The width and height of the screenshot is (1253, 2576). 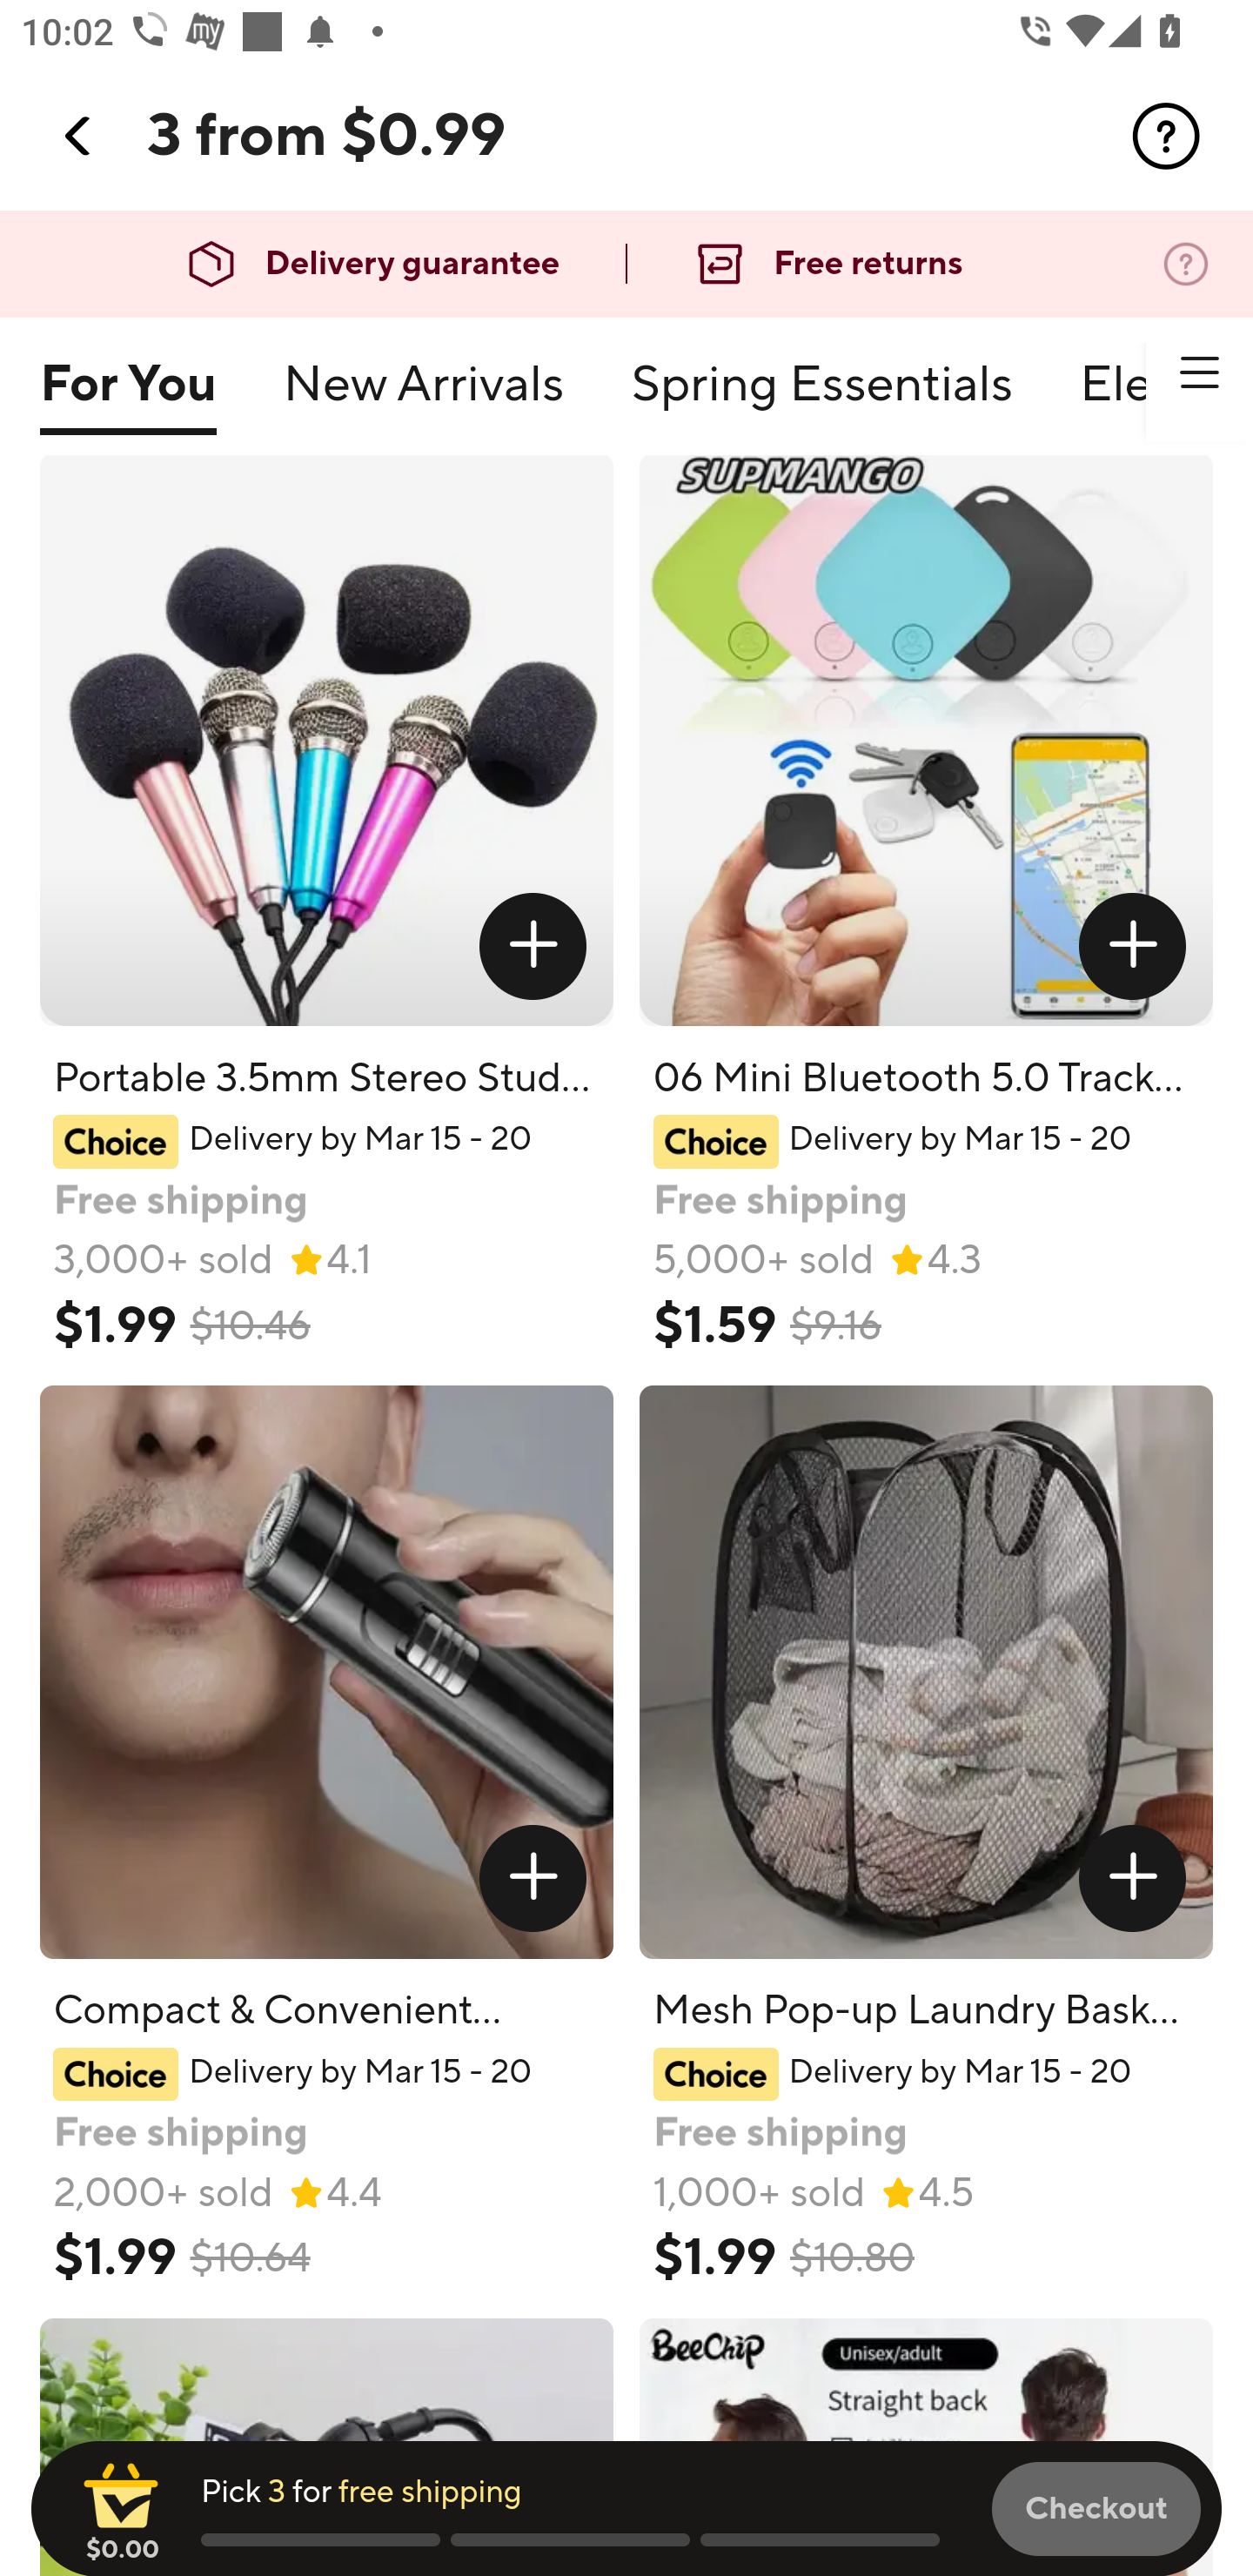 What do you see at coordinates (1133, 945) in the screenshot?
I see `` at bounding box center [1133, 945].